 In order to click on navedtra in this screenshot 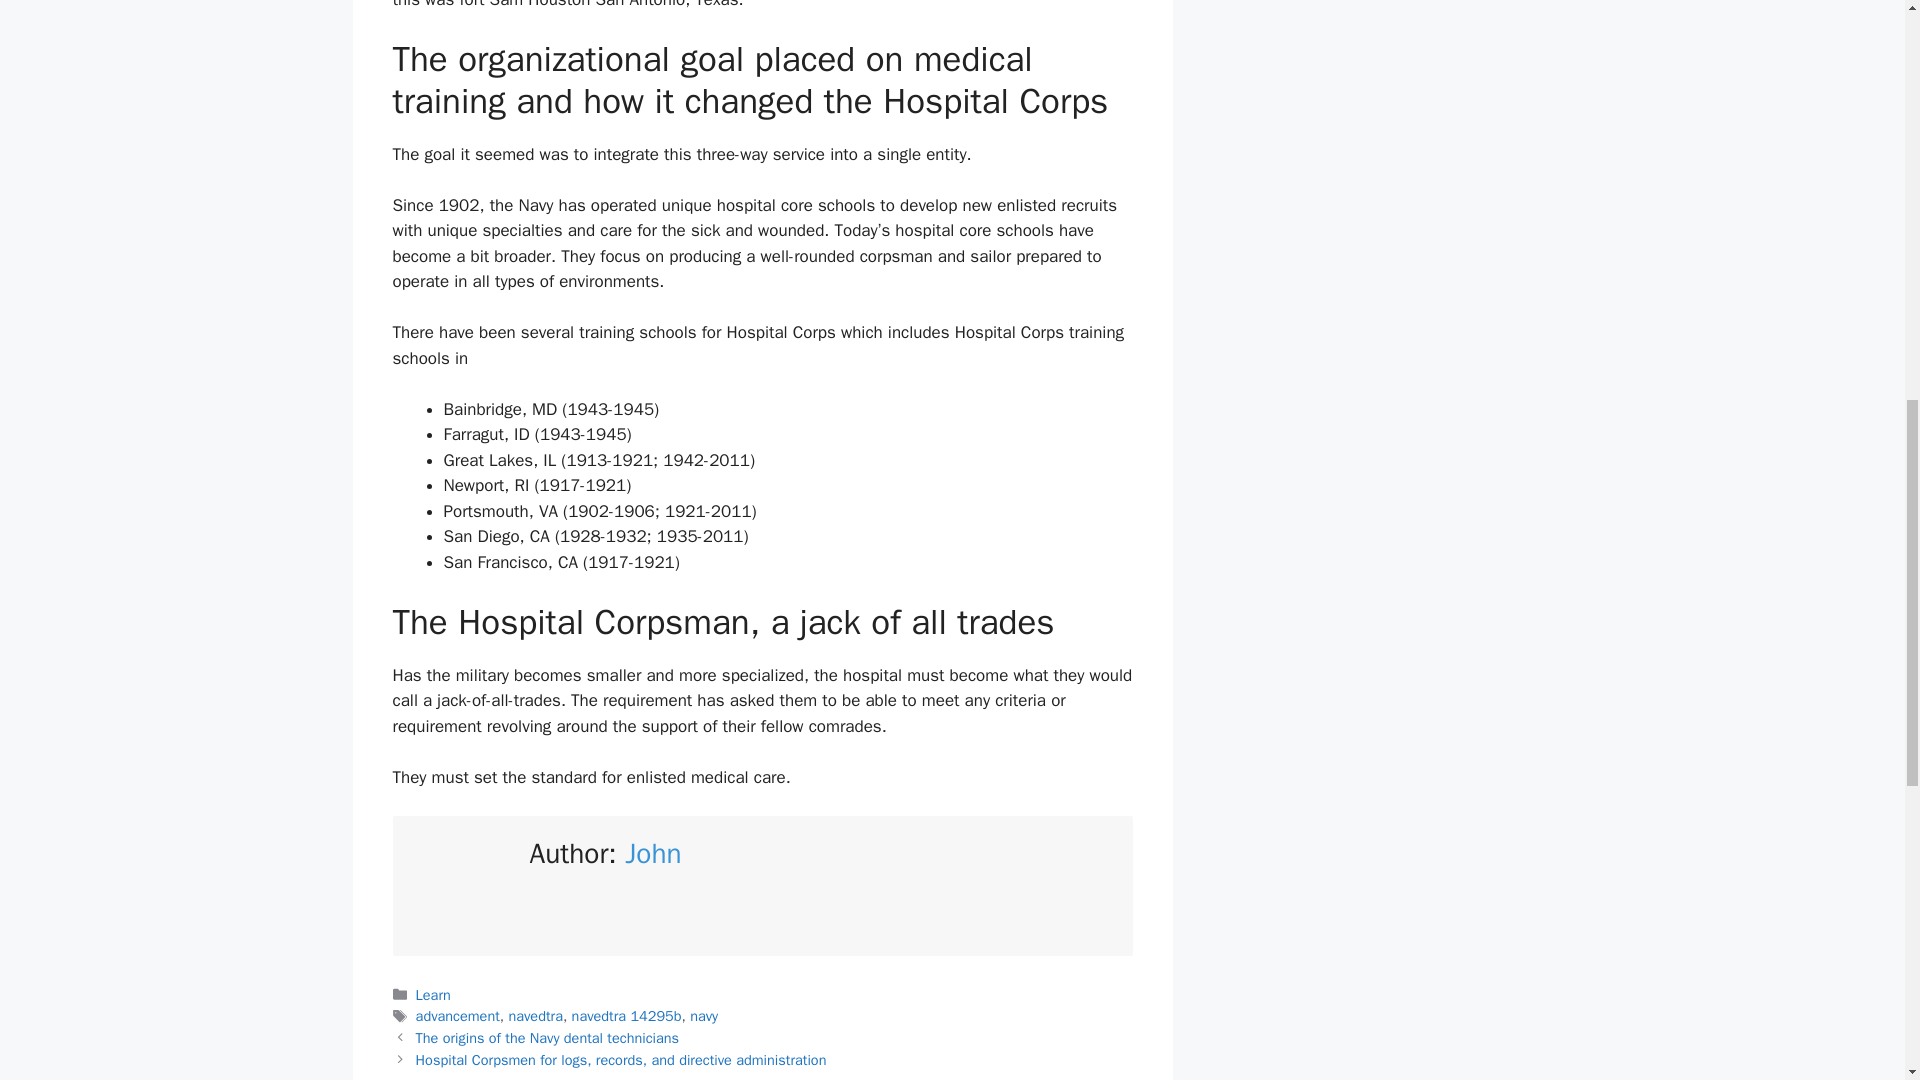, I will do `click(535, 1015)`.